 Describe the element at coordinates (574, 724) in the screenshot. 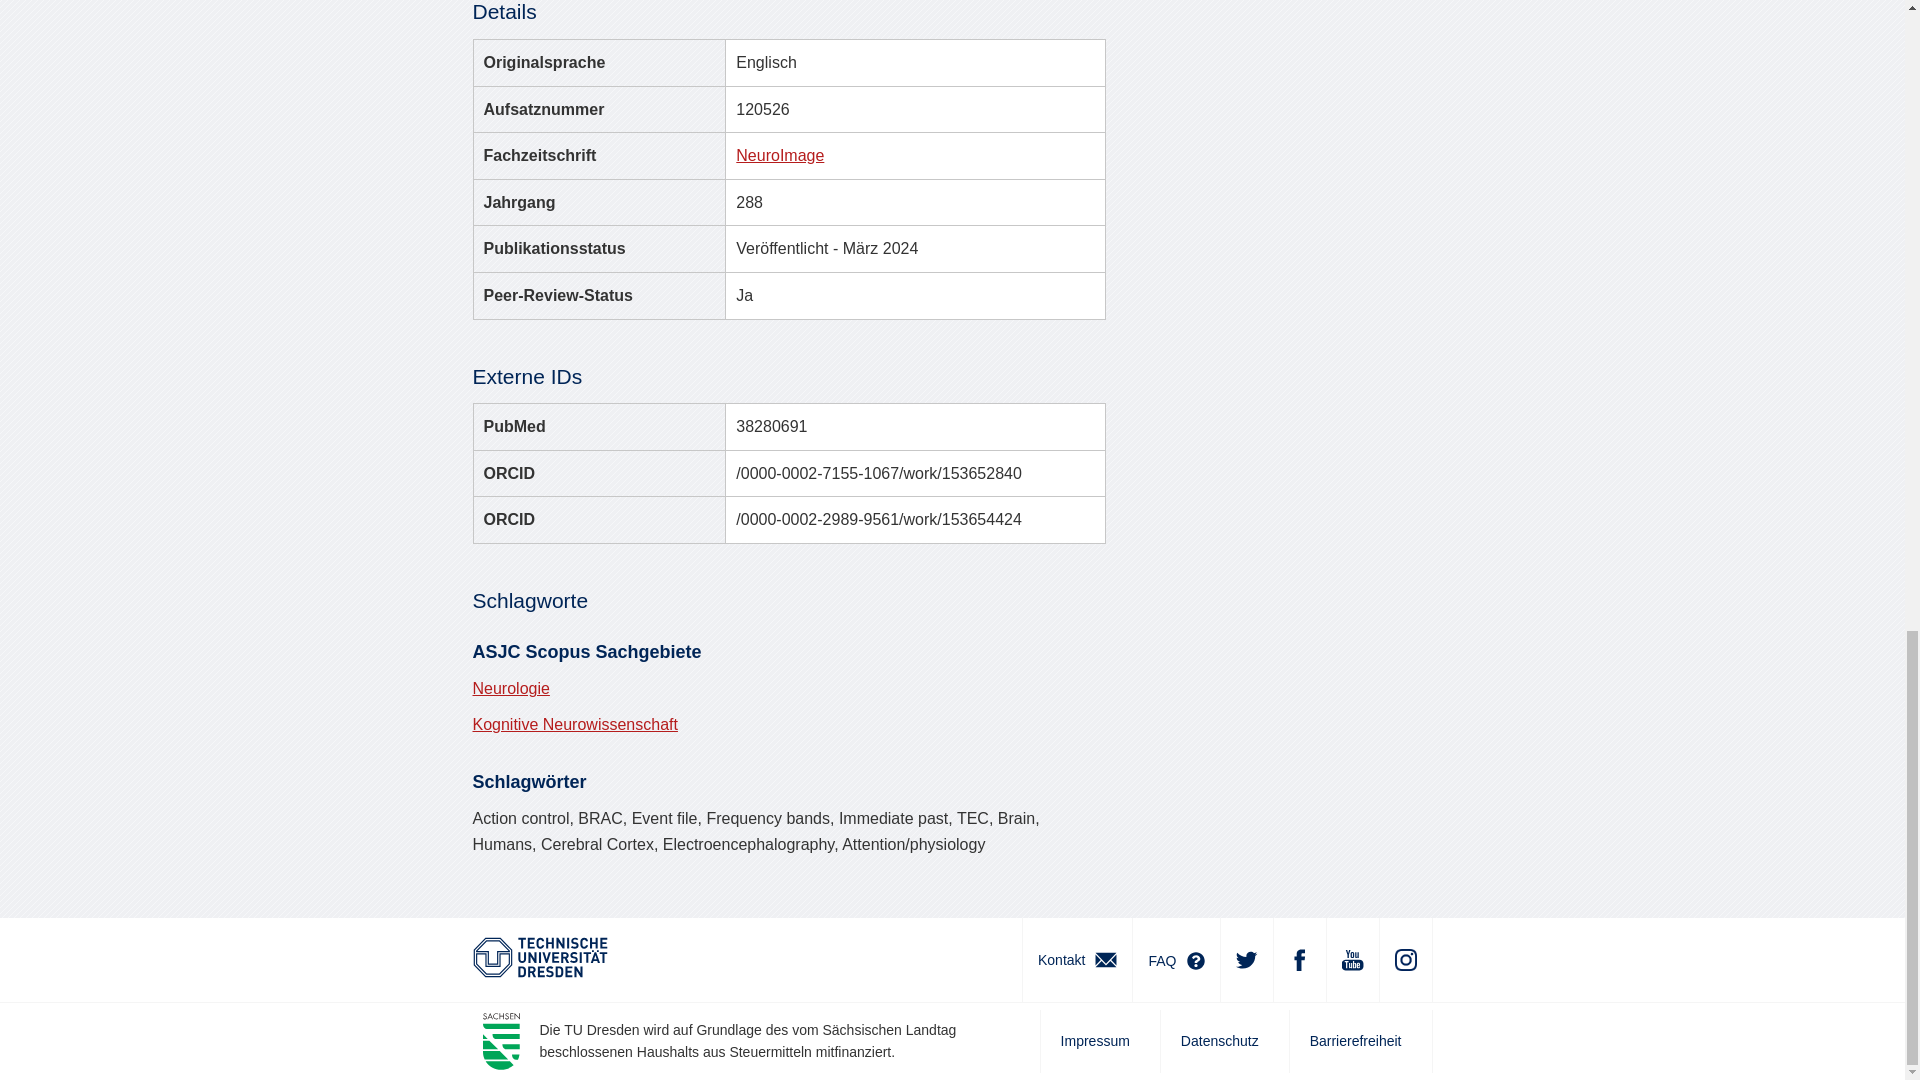

I see `Kognitive Neurowissenschaft` at that location.